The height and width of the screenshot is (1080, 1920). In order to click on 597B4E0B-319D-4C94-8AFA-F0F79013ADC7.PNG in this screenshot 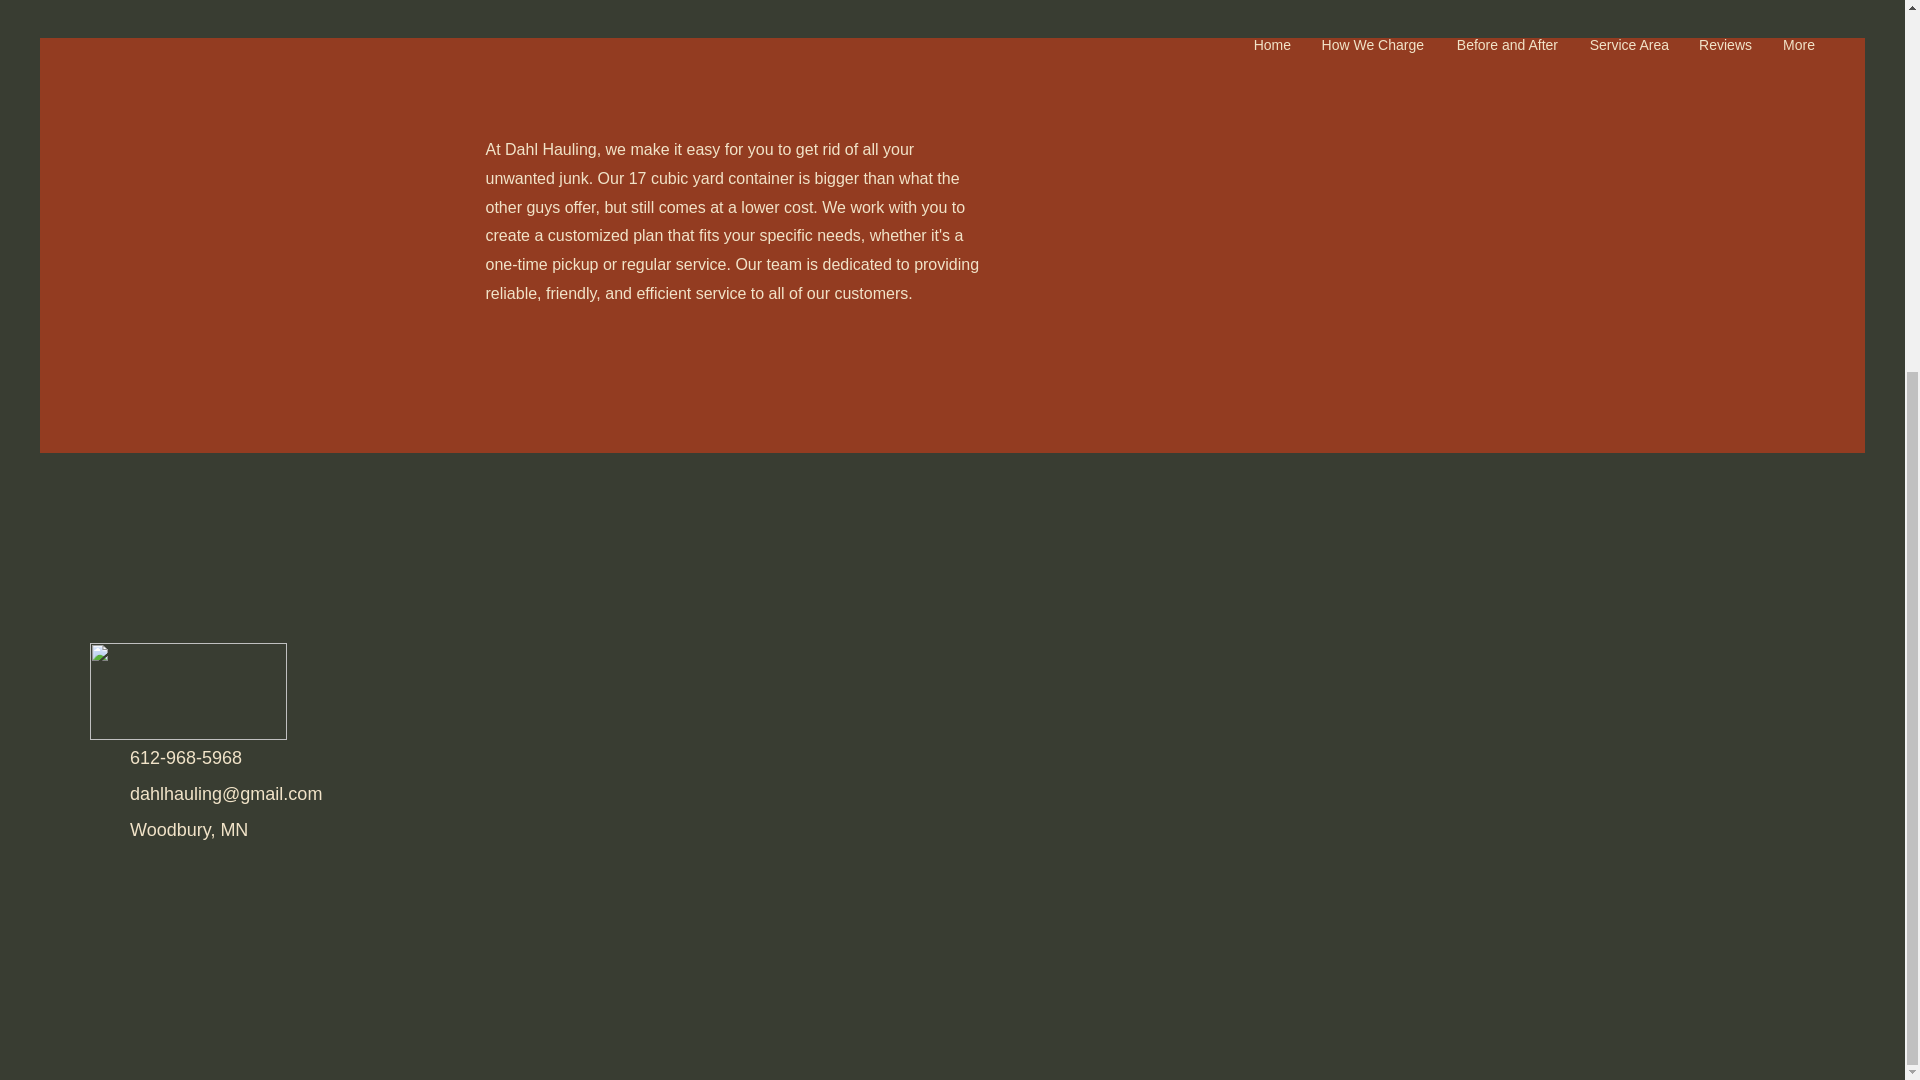, I will do `click(188, 690)`.